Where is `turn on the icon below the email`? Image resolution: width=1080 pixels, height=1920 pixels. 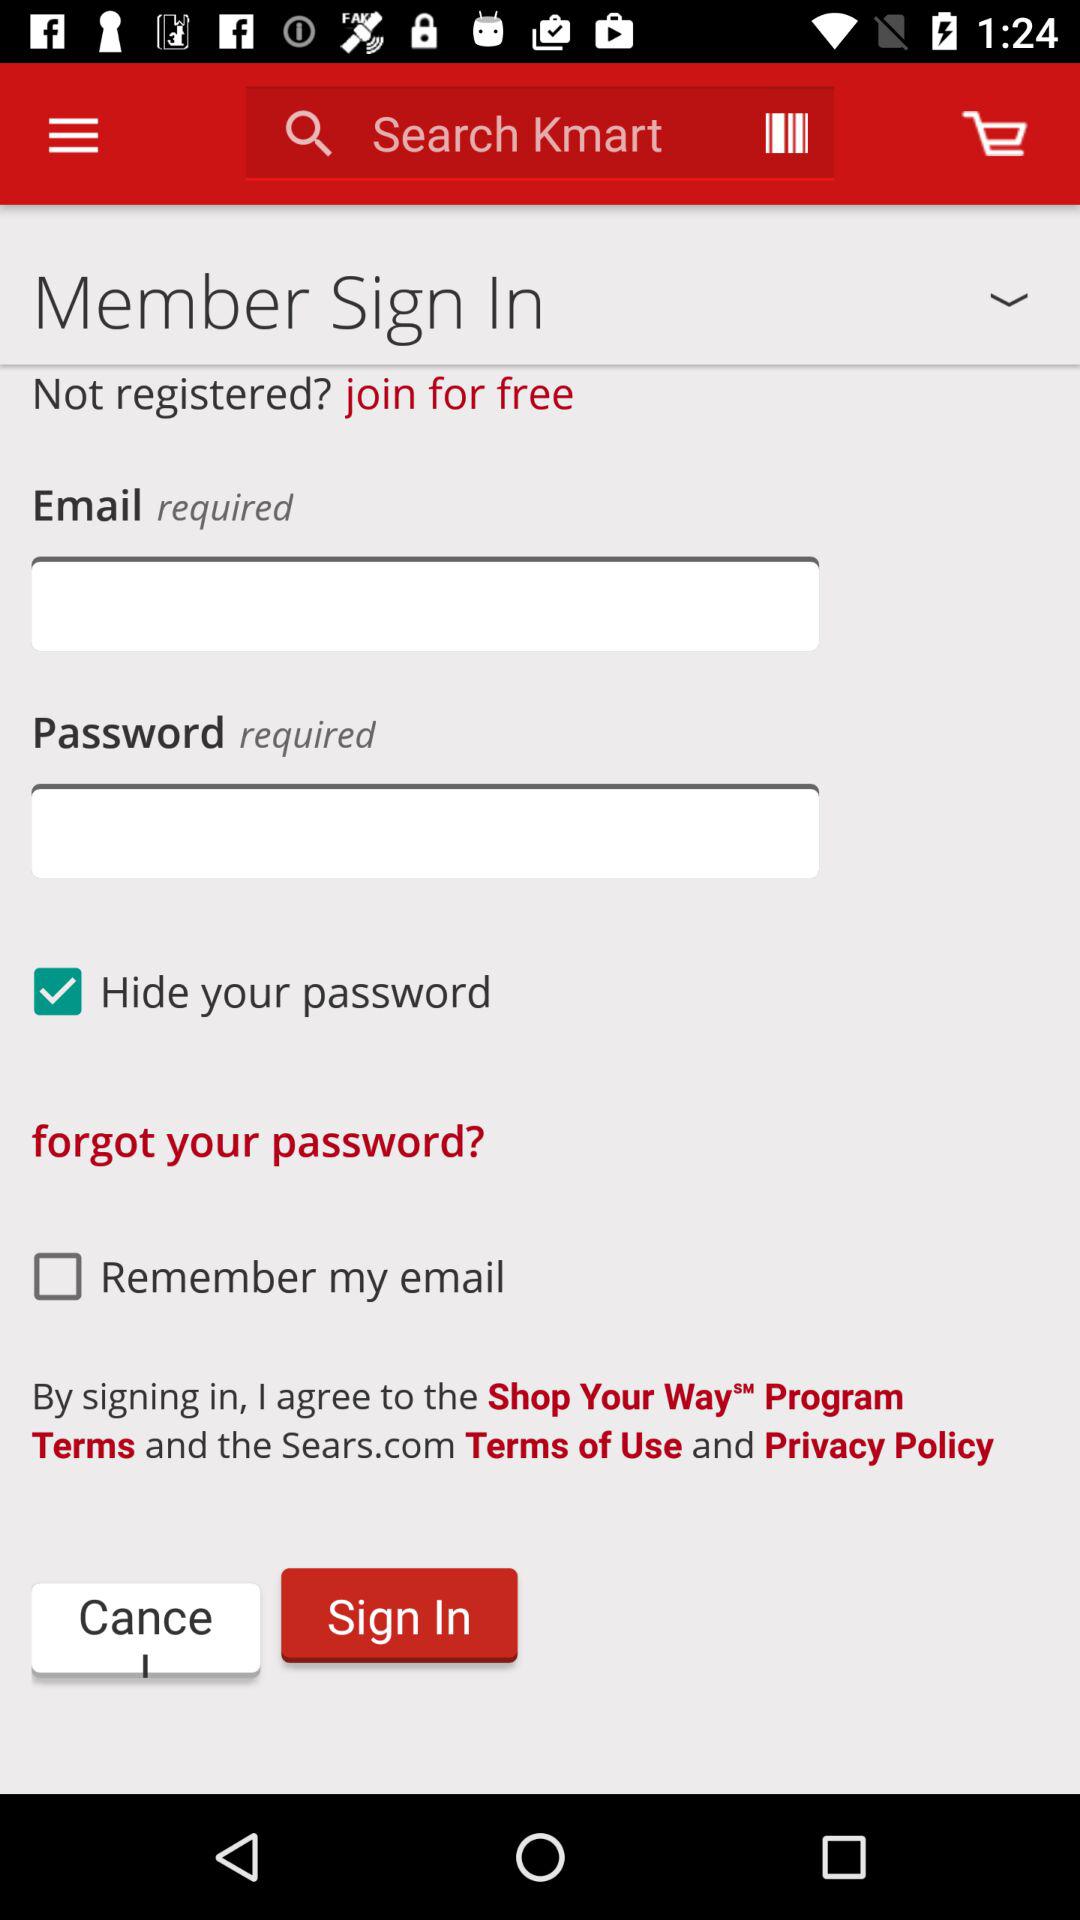
turn on the icon below the email is located at coordinates (424, 604).